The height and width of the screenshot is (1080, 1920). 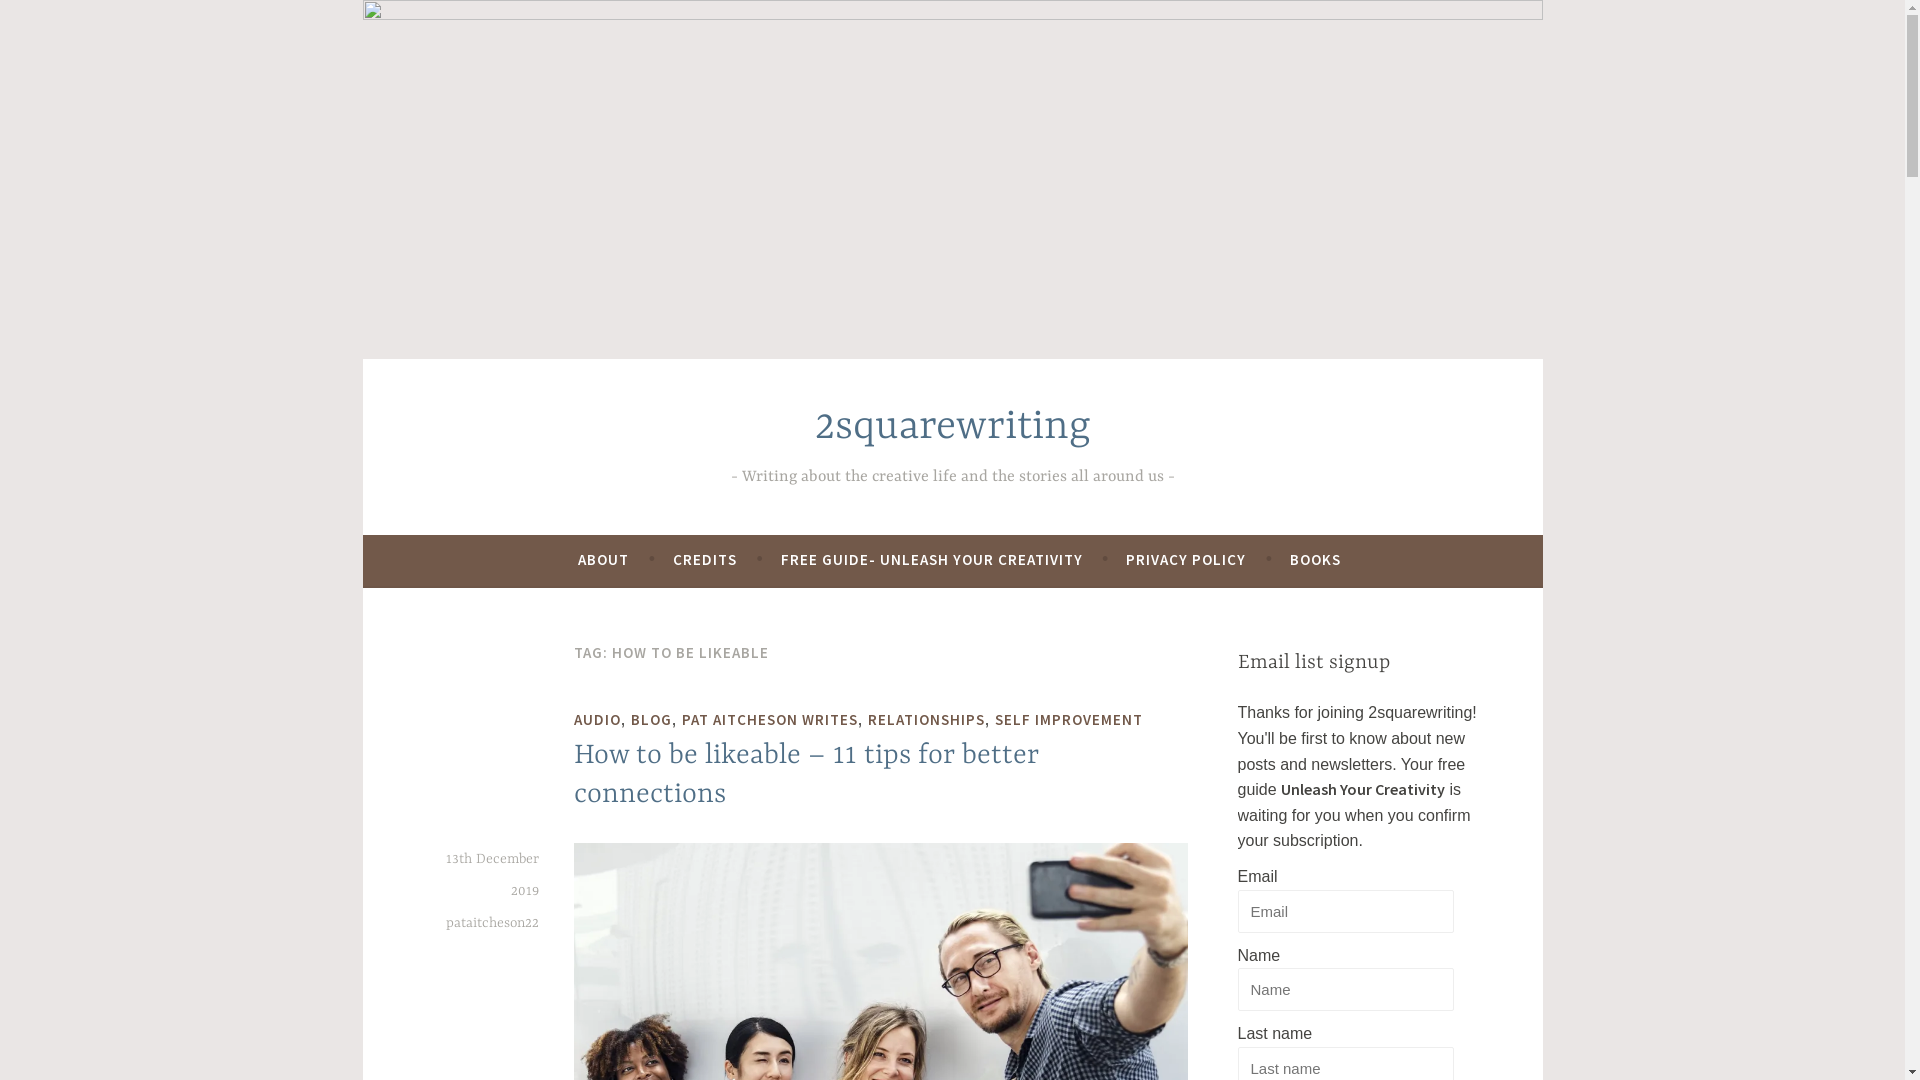 What do you see at coordinates (705, 560) in the screenshot?
I see `CREDITS` at bounding box center [705, 560].